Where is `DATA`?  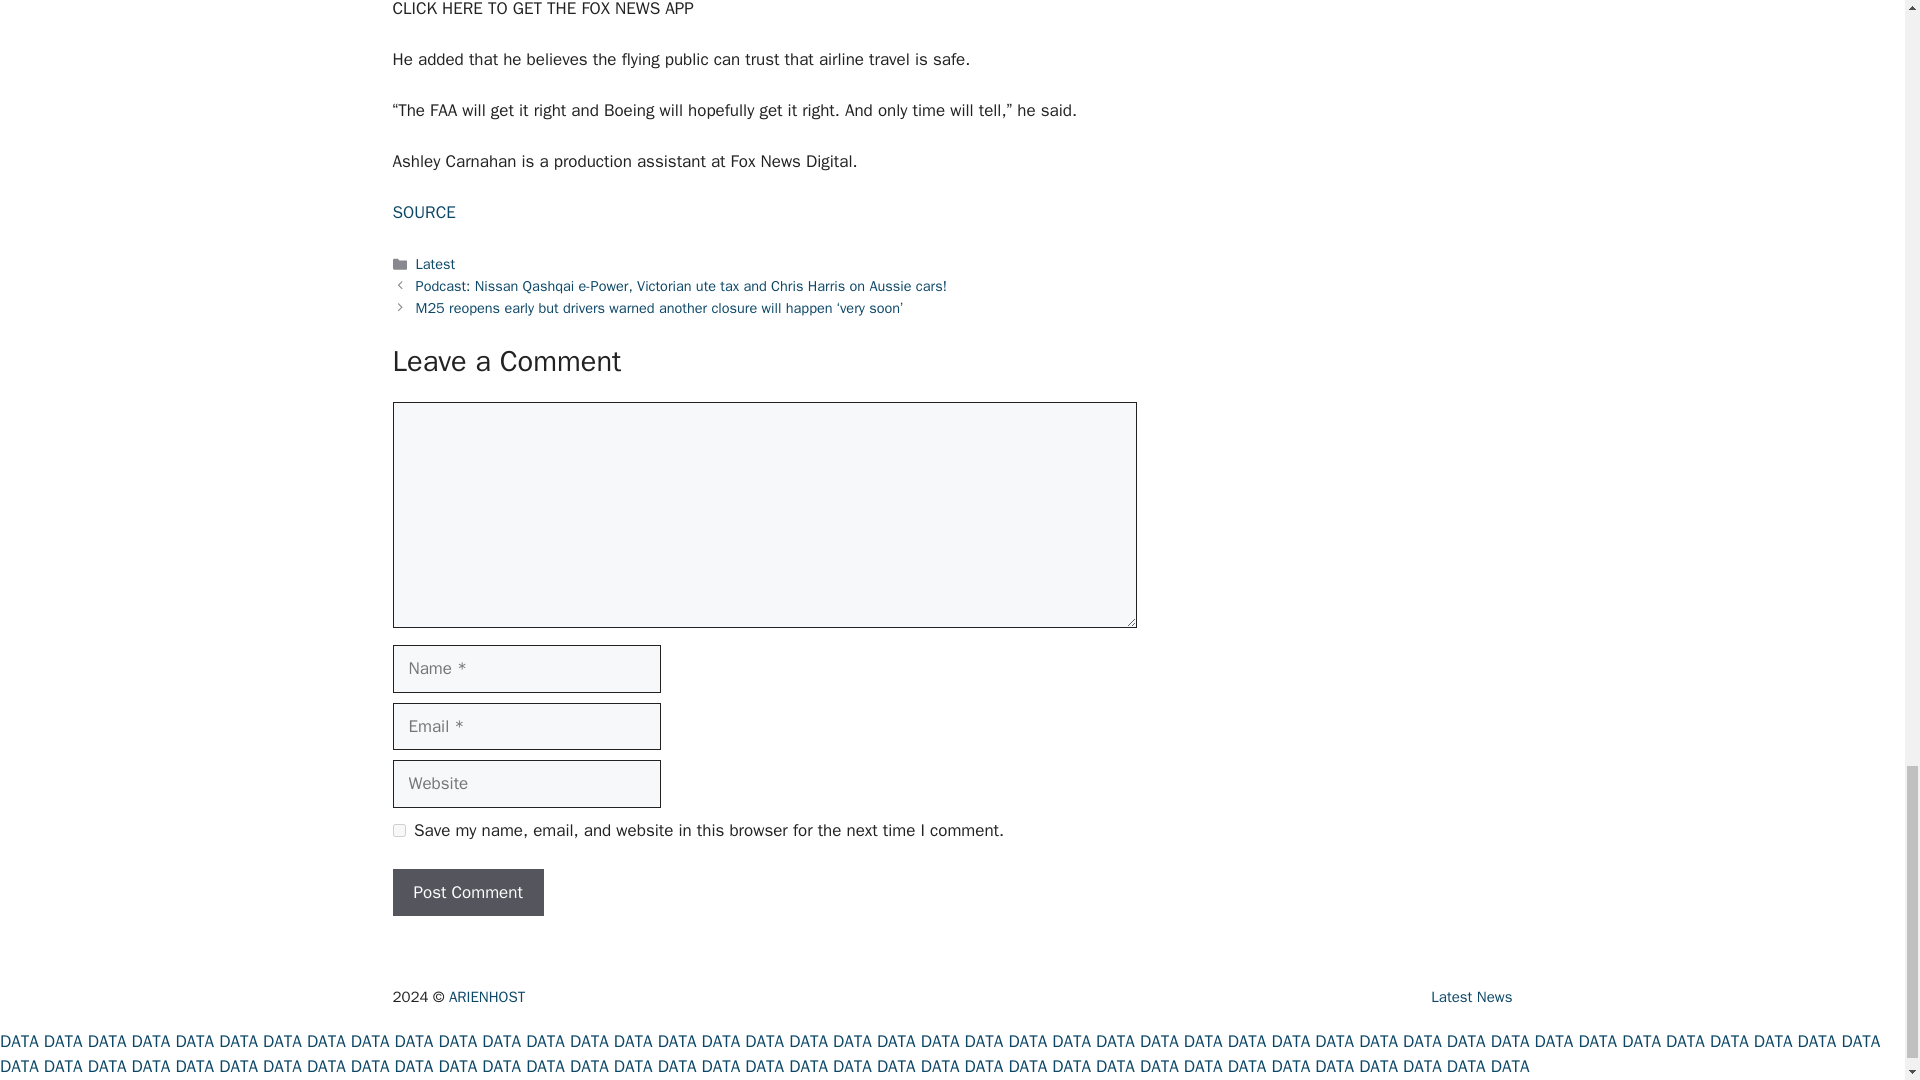 DATA is located at coordinates (194, 1041).